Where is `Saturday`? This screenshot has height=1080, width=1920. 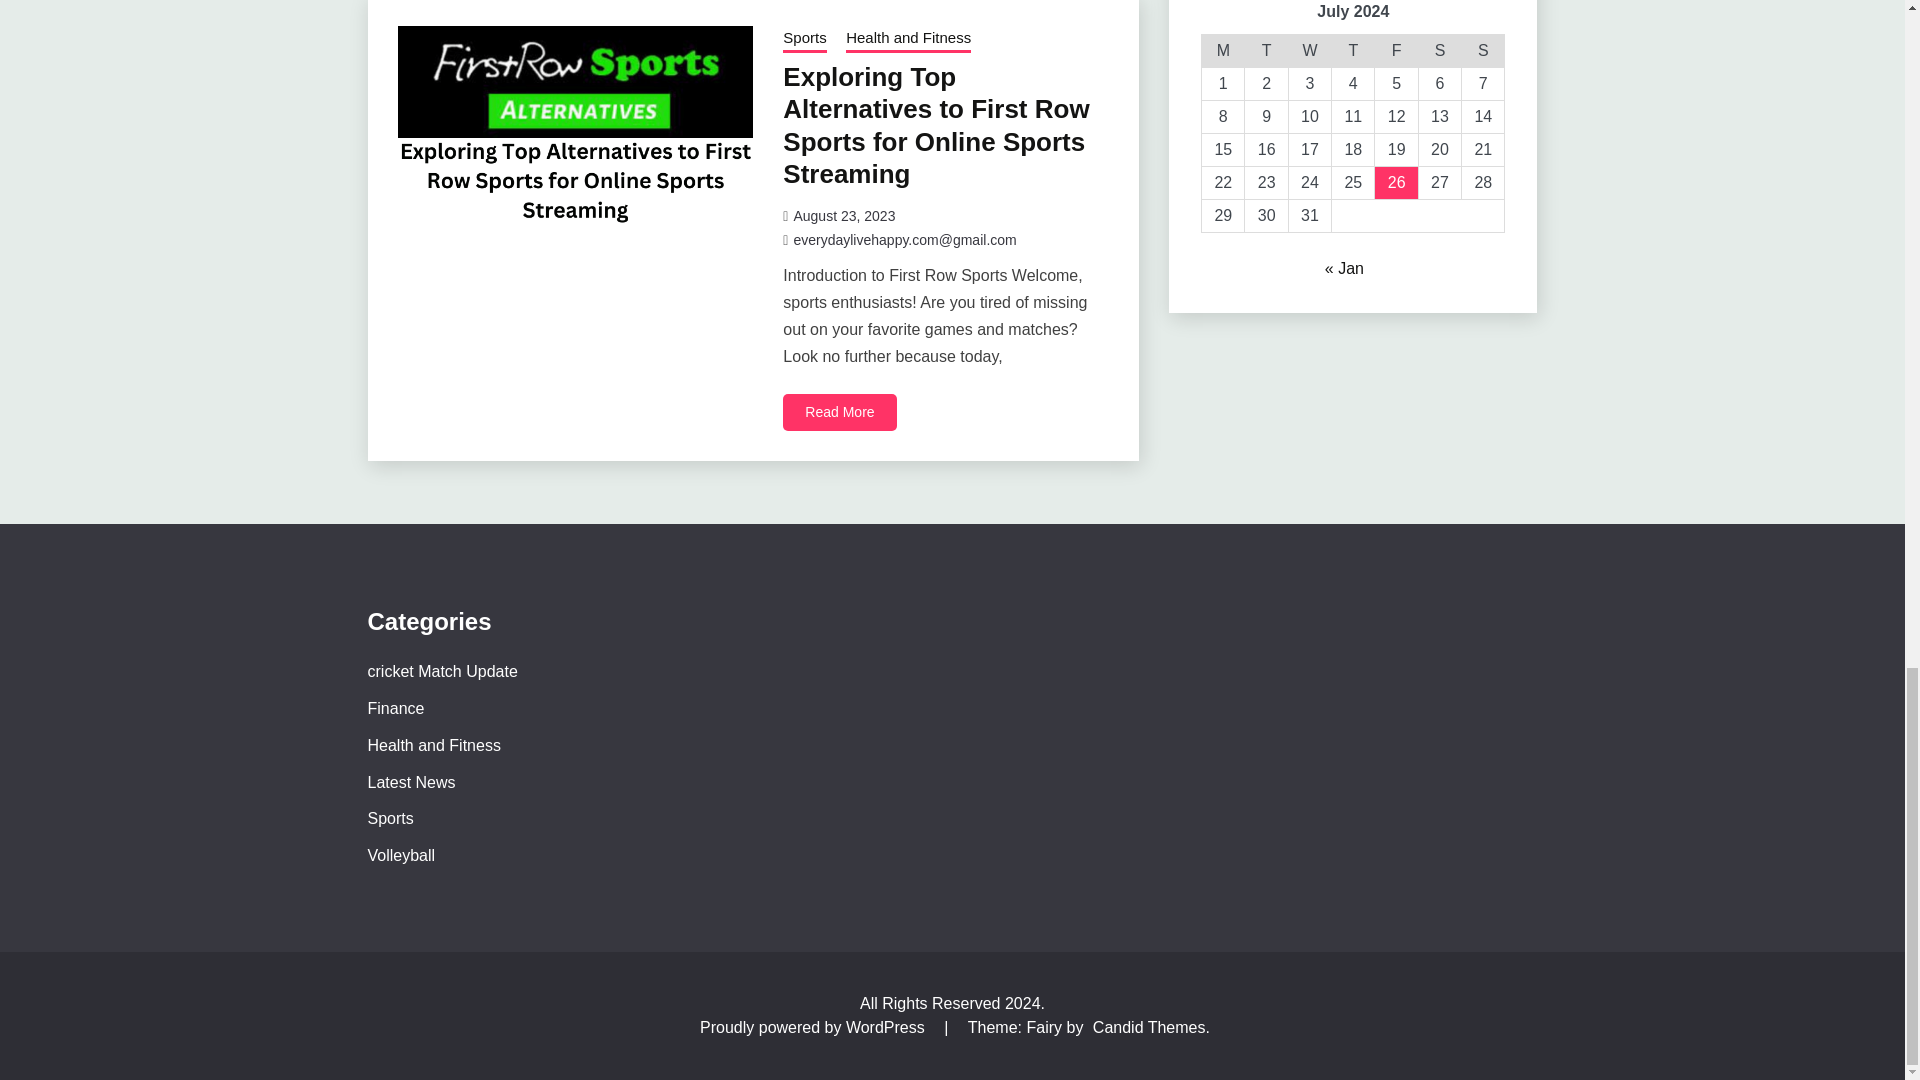
Saturday is located at coordinates (1440, 51).